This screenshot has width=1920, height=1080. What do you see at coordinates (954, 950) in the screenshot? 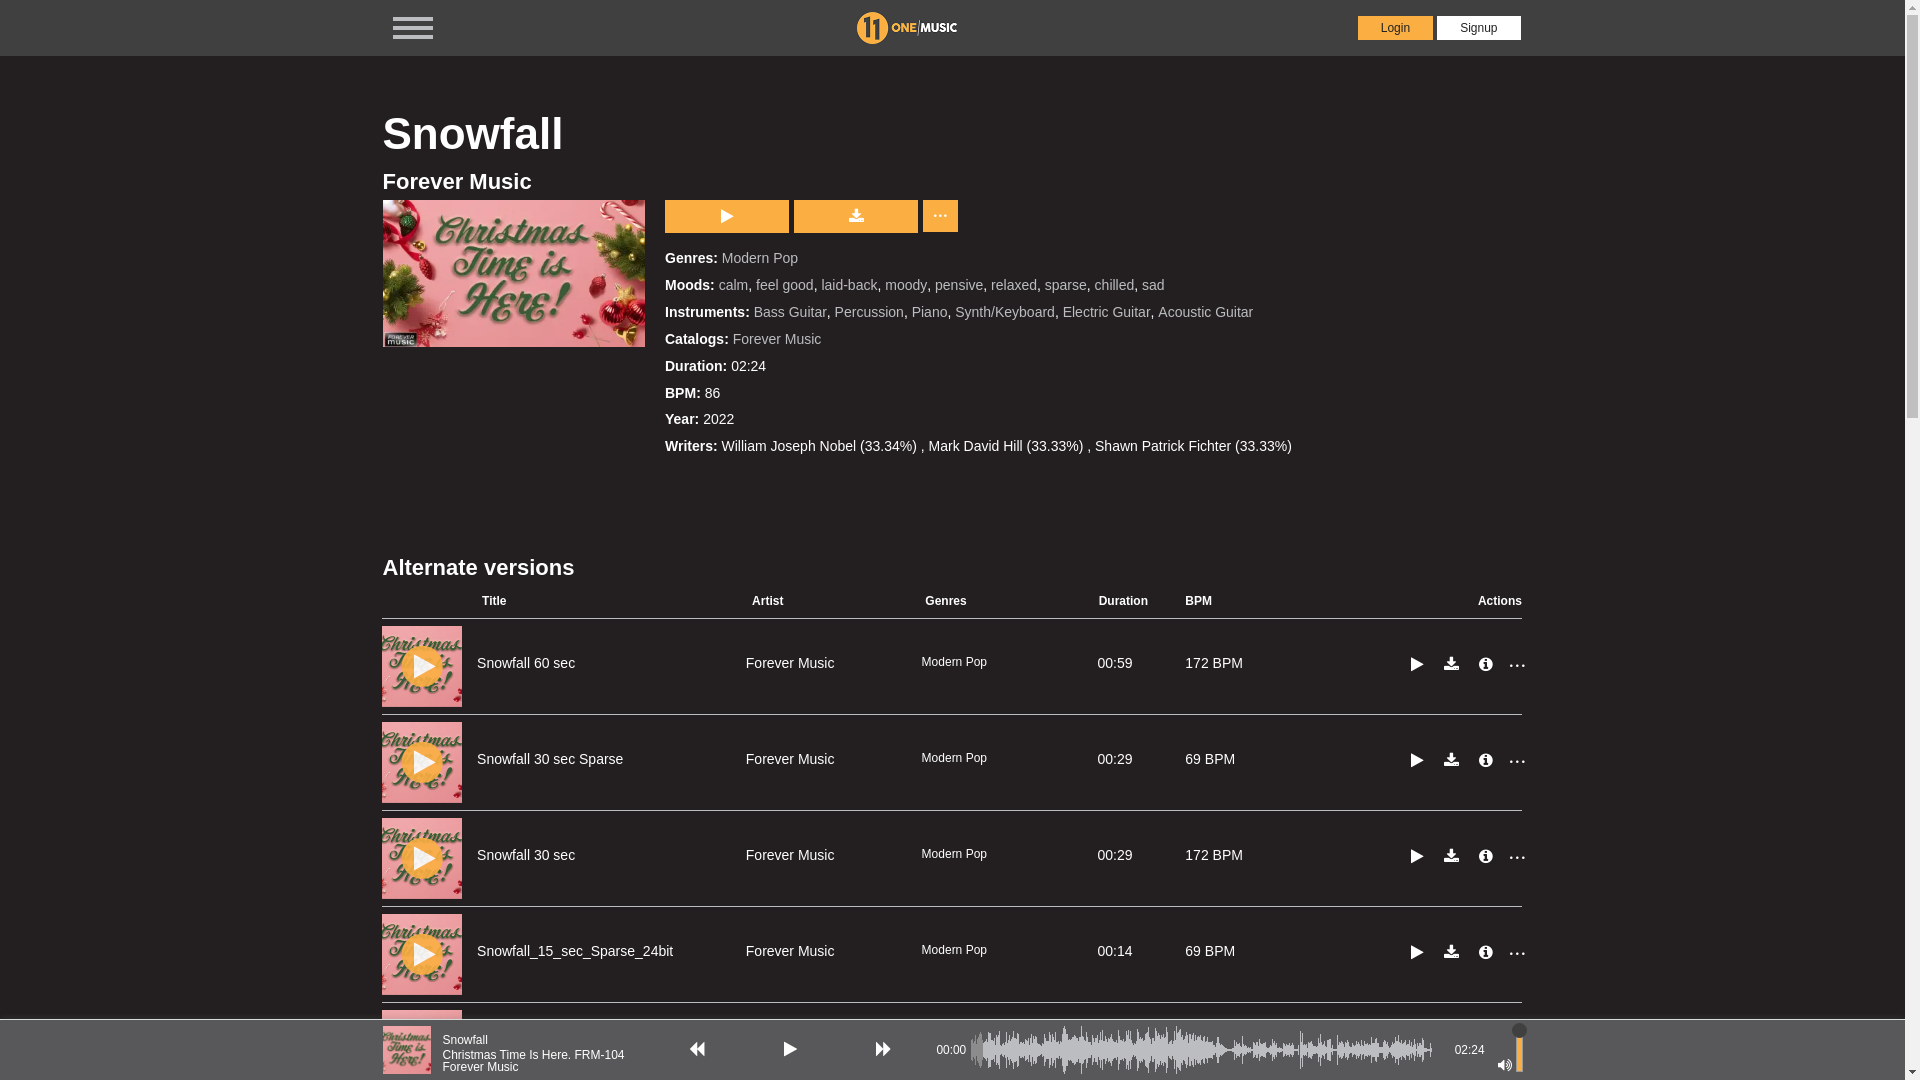
I see `Modern Pop` at bounding box center [954, 950].